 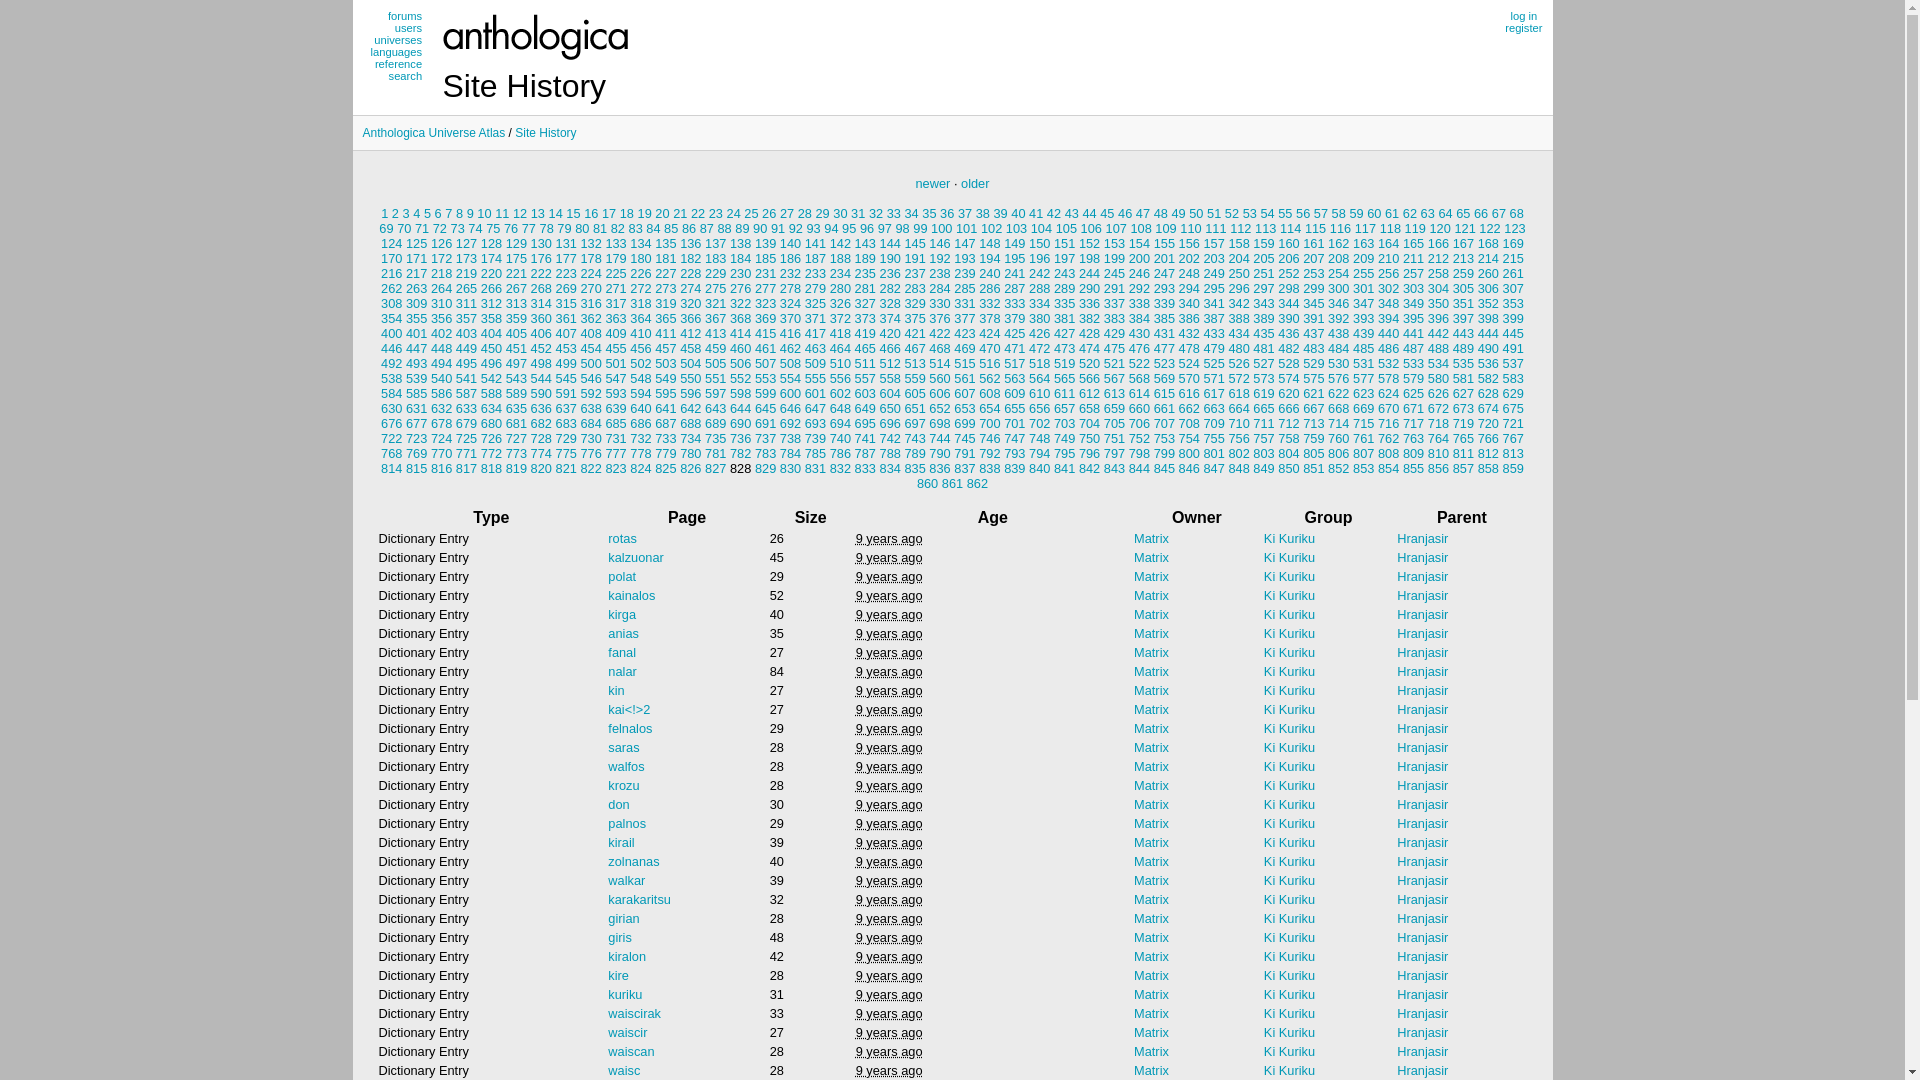 I want to click on 258, so click(x=1438, y=274).